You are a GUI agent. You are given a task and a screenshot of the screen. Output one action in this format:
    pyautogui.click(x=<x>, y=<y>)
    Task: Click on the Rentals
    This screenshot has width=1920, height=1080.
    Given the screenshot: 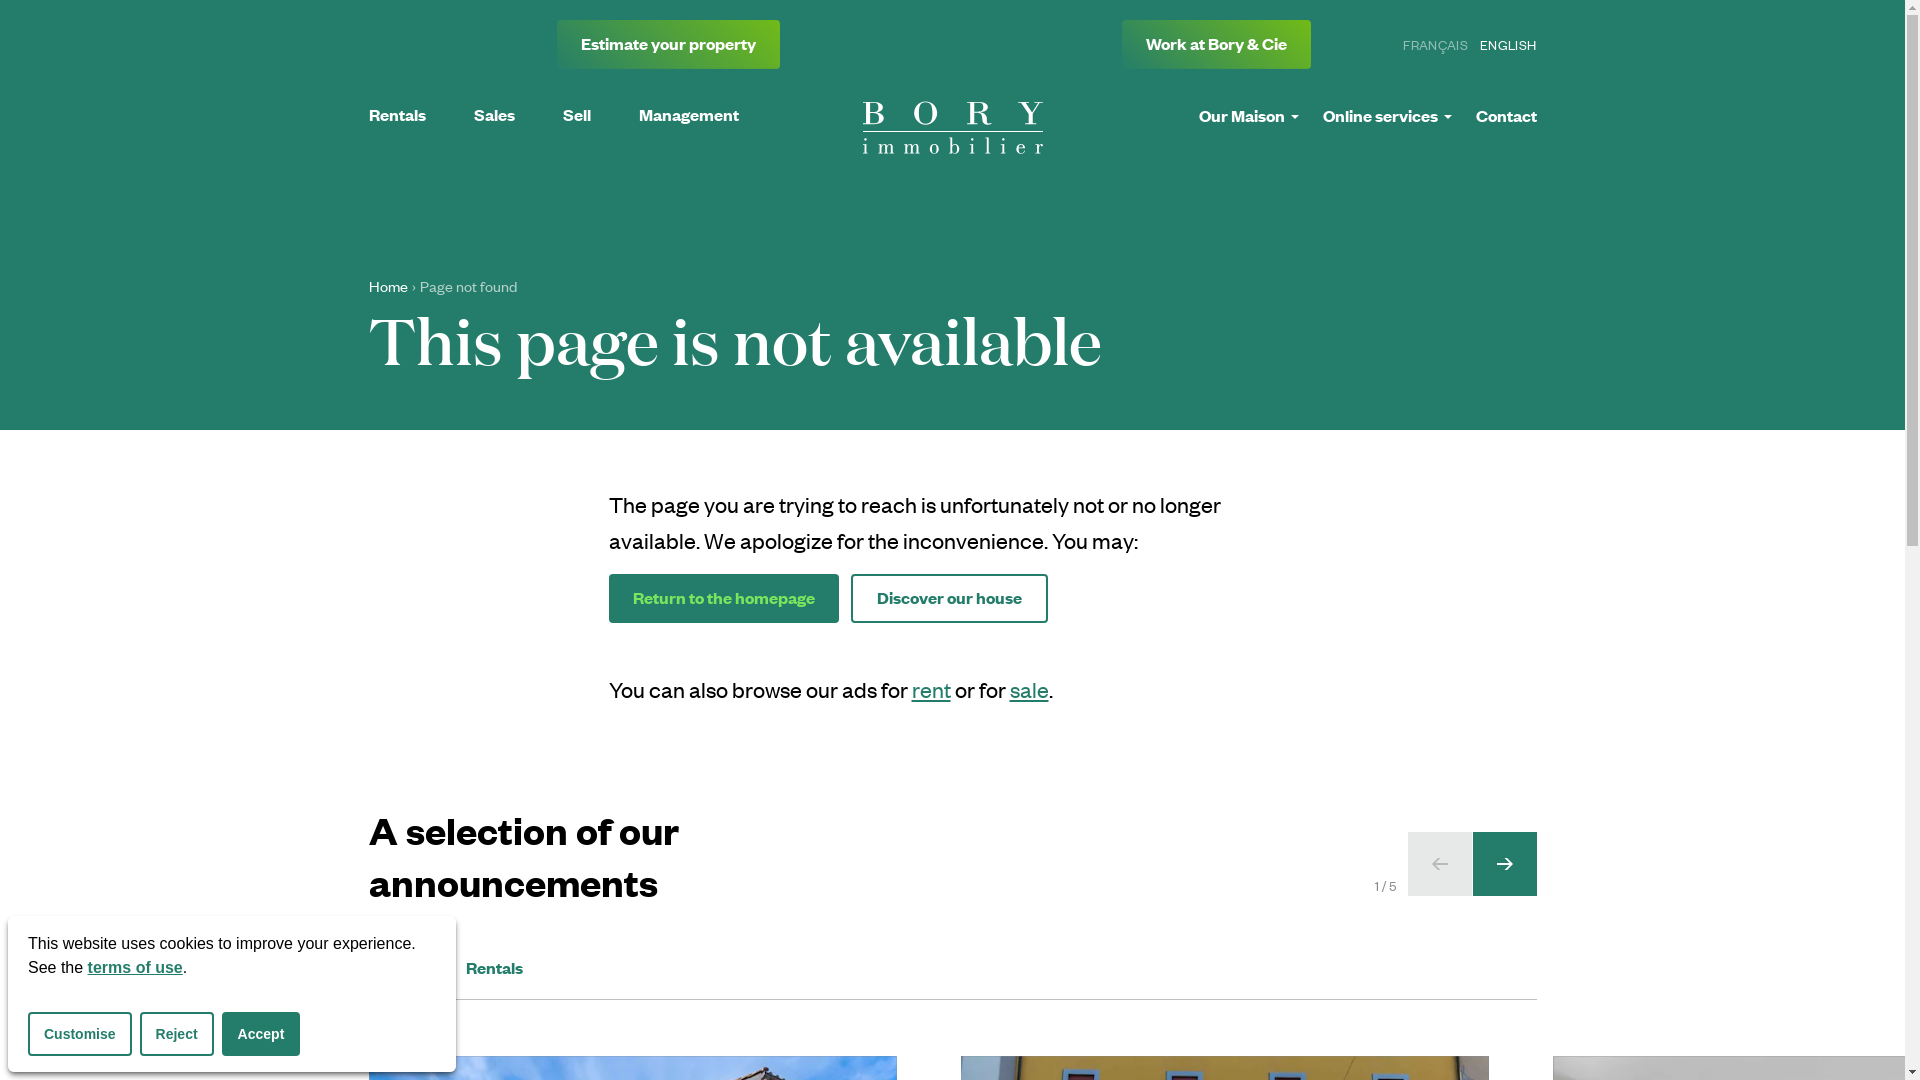 What is the action you would take?
    pyautogui.click(x=494, y=968)
    